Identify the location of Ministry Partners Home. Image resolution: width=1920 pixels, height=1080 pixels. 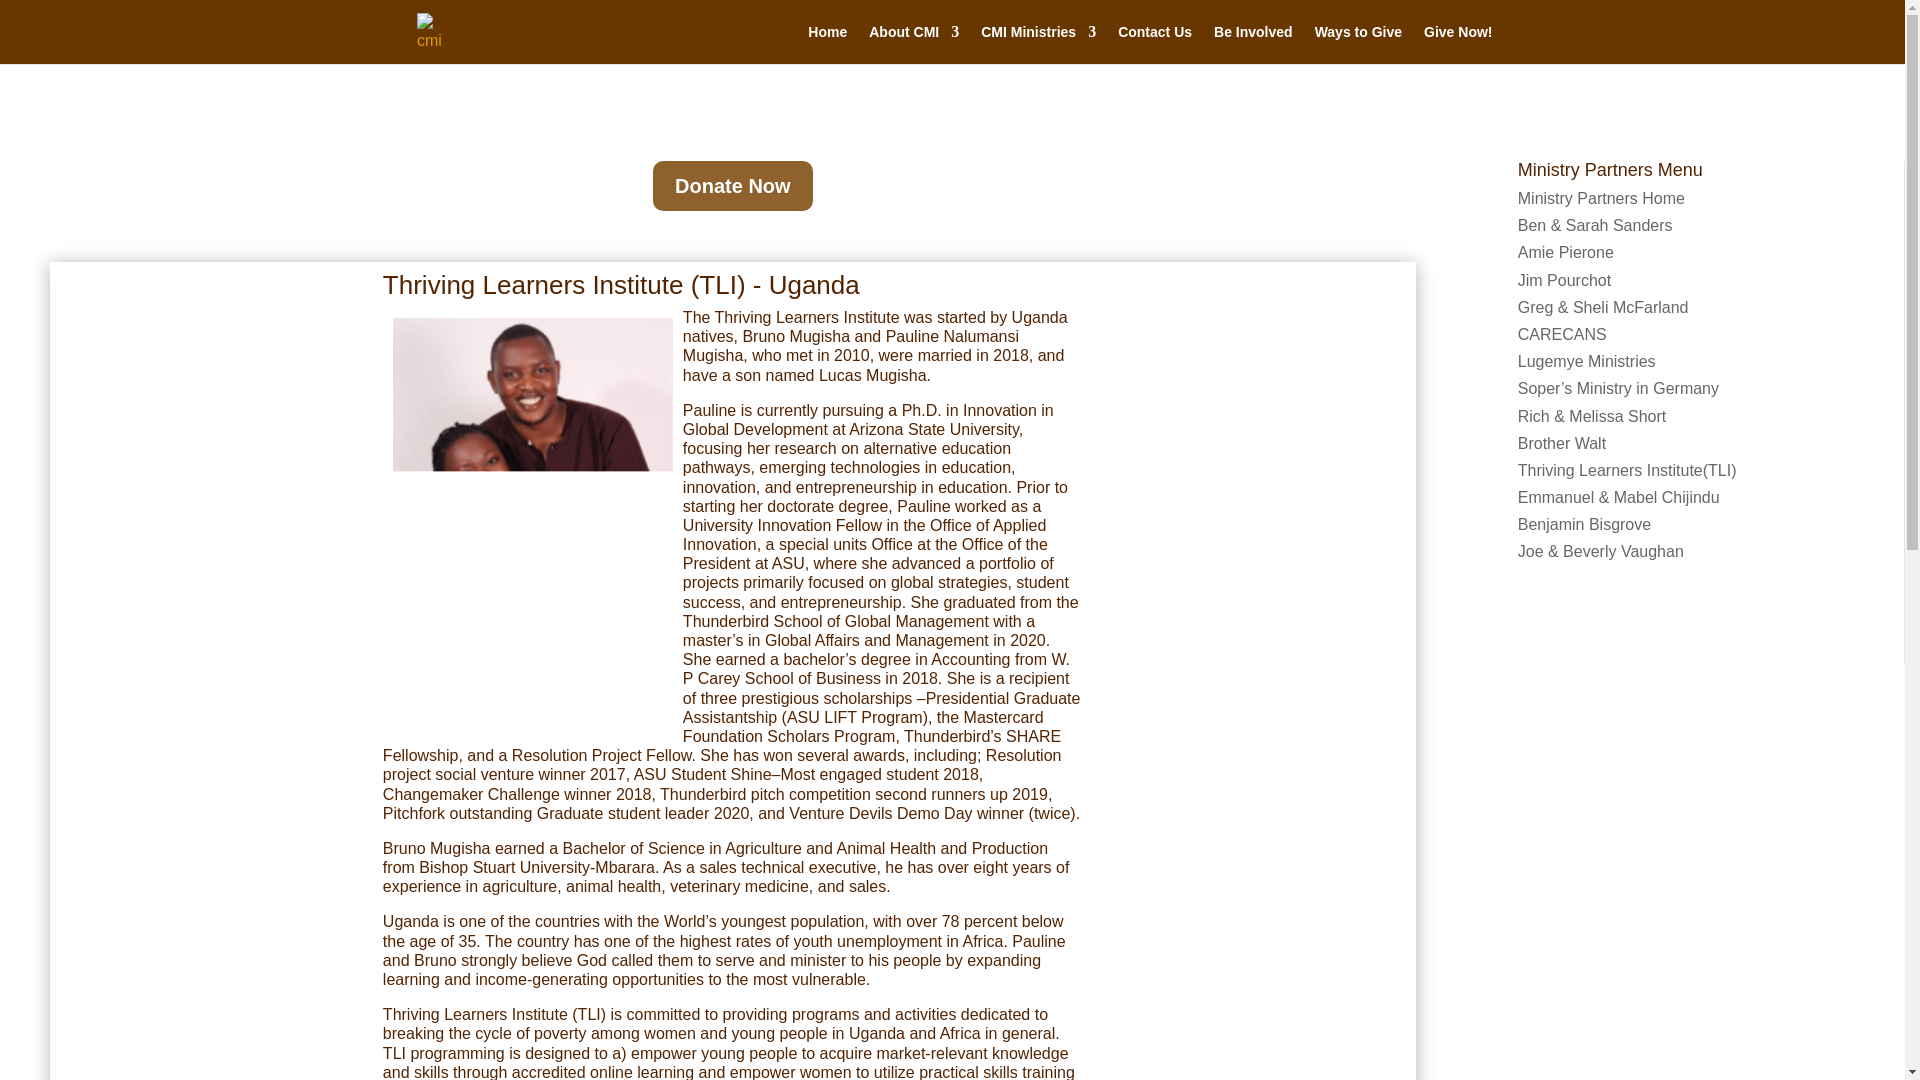
(1602, 198).